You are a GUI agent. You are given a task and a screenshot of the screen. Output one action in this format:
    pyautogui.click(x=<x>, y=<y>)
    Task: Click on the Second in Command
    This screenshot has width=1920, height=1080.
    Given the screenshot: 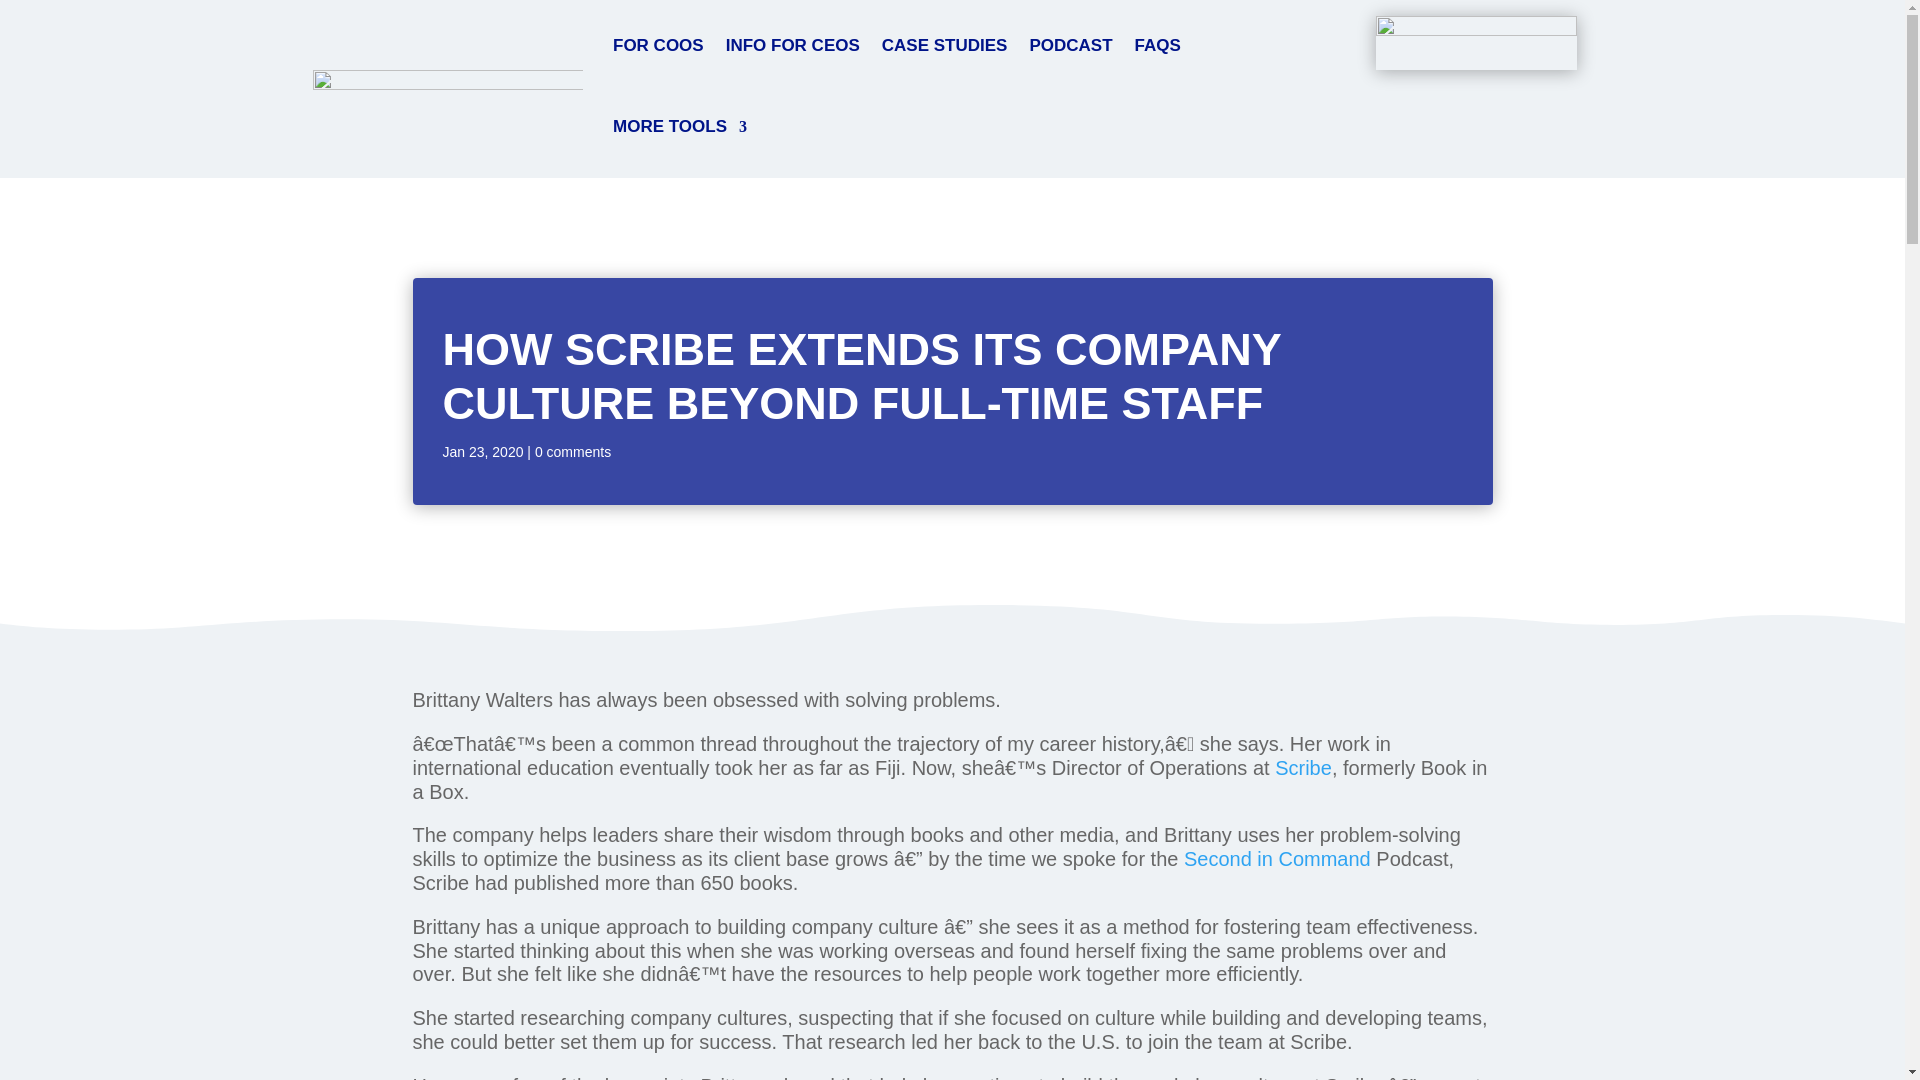 What is the action you would take?
    pyautogui.click(x=1277, y=858)
    